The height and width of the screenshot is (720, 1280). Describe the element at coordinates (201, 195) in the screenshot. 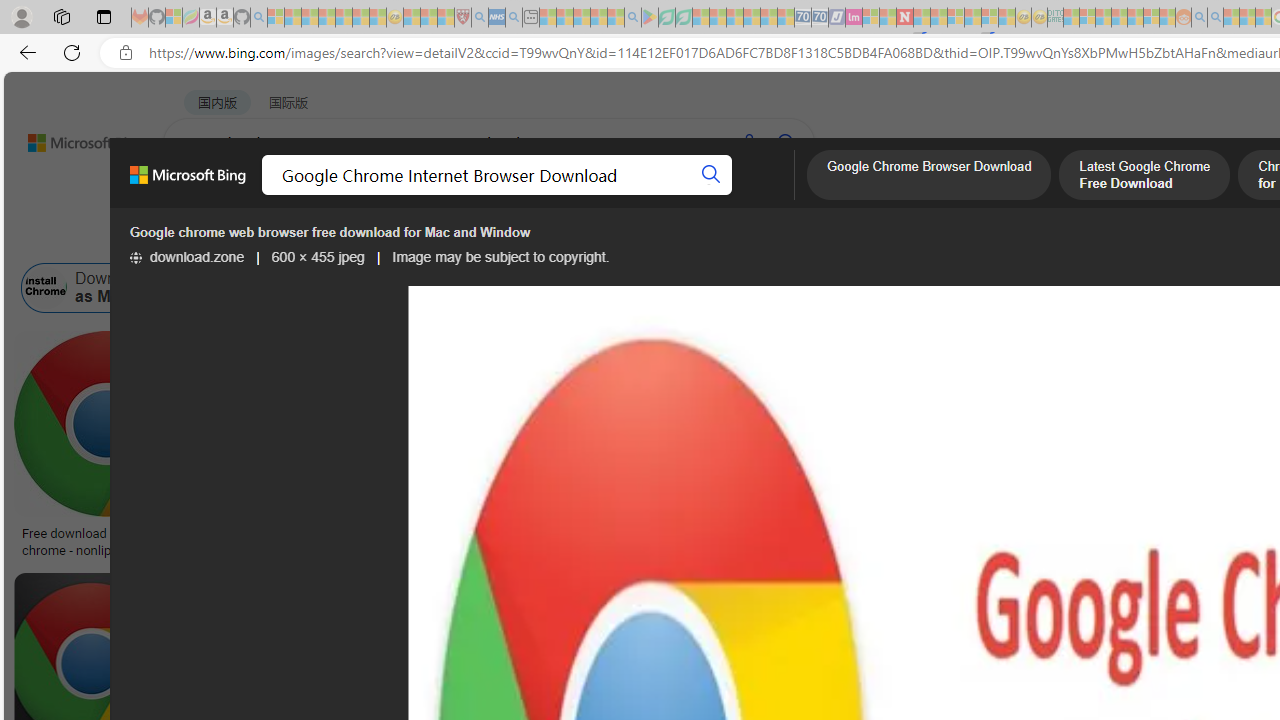

I see `WEB` at that location.